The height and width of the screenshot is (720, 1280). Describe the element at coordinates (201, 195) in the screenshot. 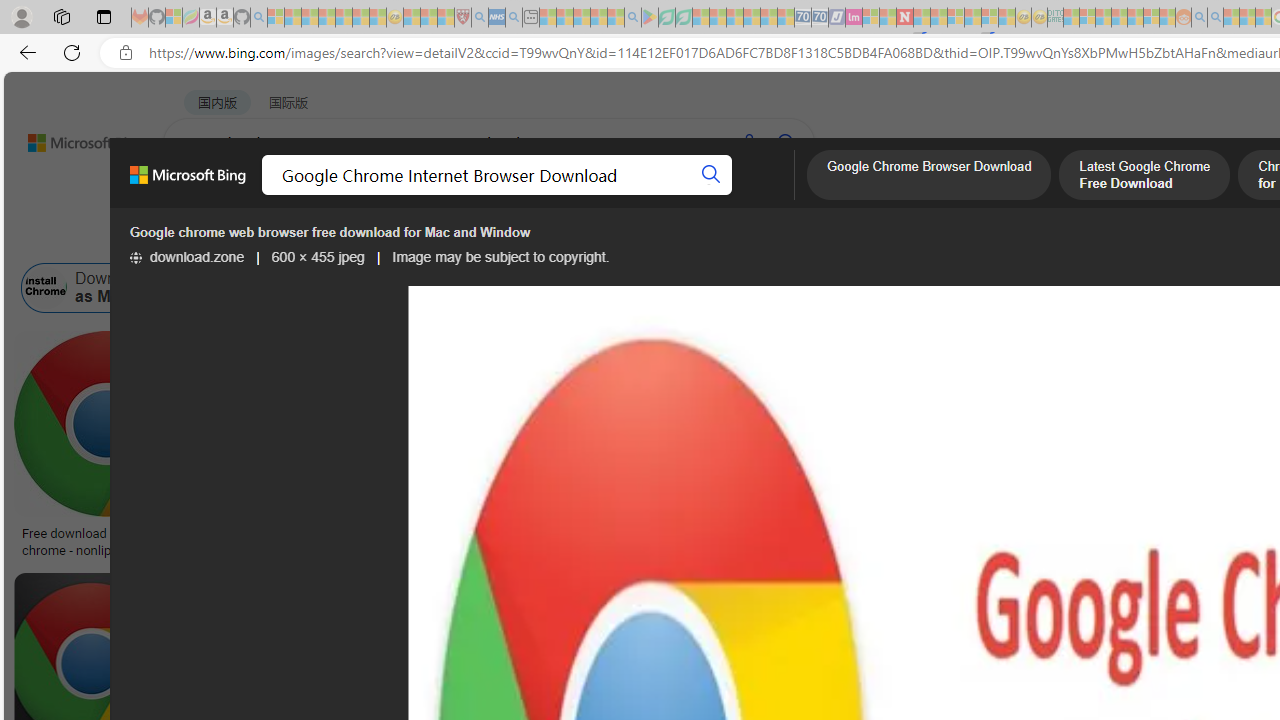

I see `WEB` at that location.